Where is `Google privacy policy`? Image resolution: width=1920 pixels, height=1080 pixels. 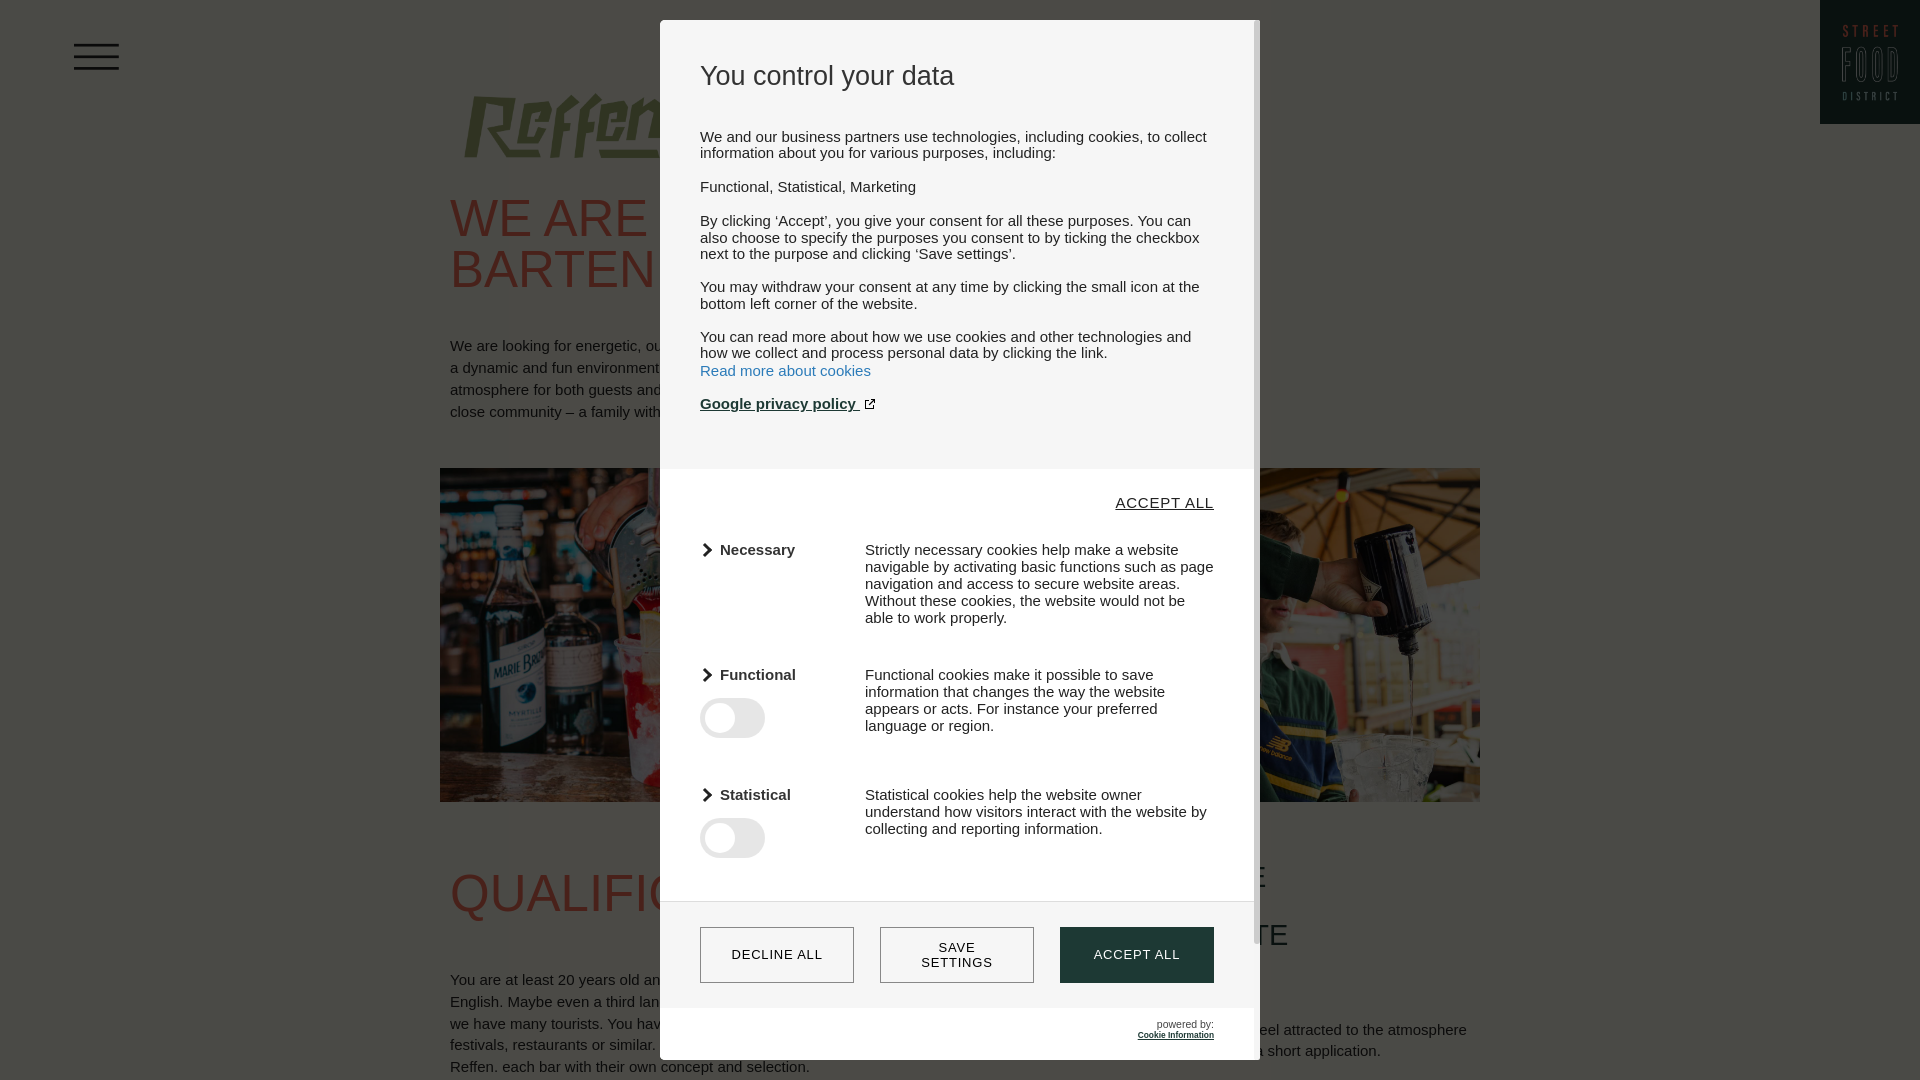 Google privacy policy is located at coordinates (956, 403).